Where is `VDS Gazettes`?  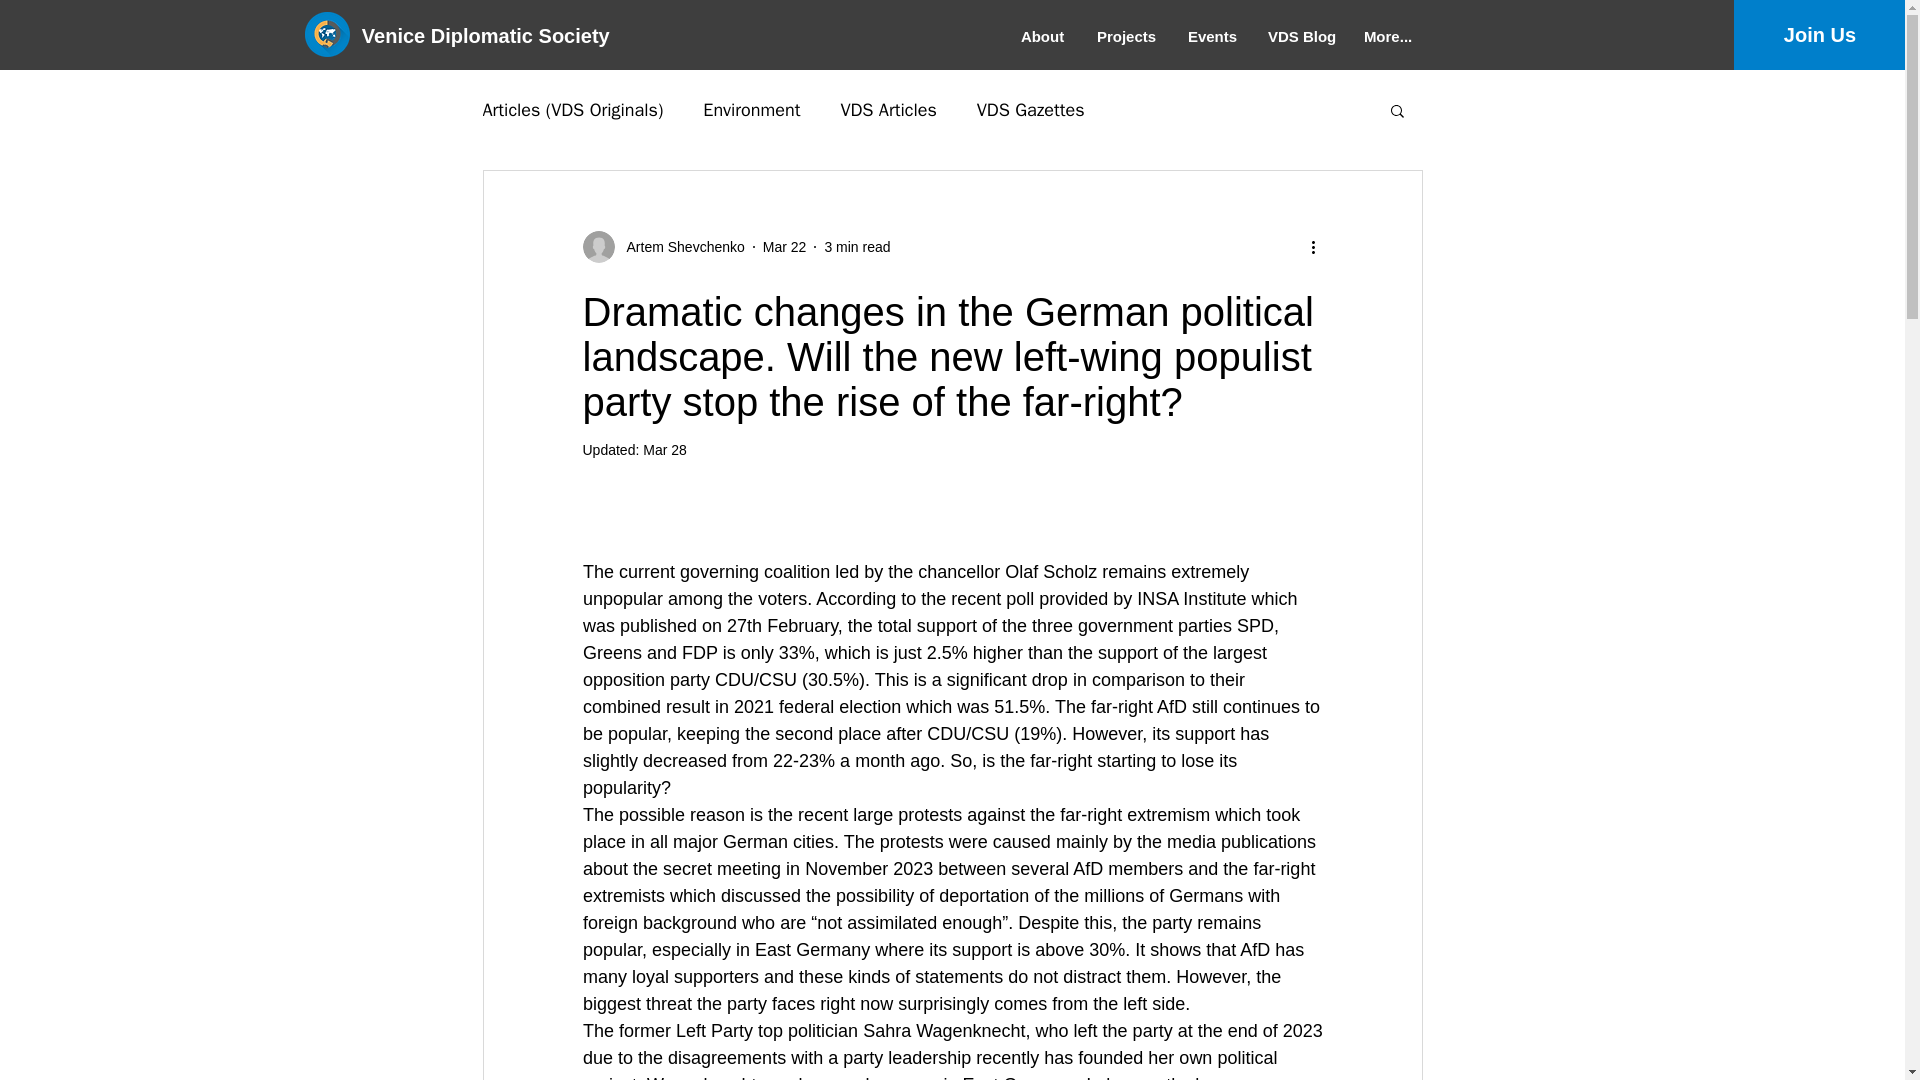 VDS Gazettes is located at coordinates (1030, 110).